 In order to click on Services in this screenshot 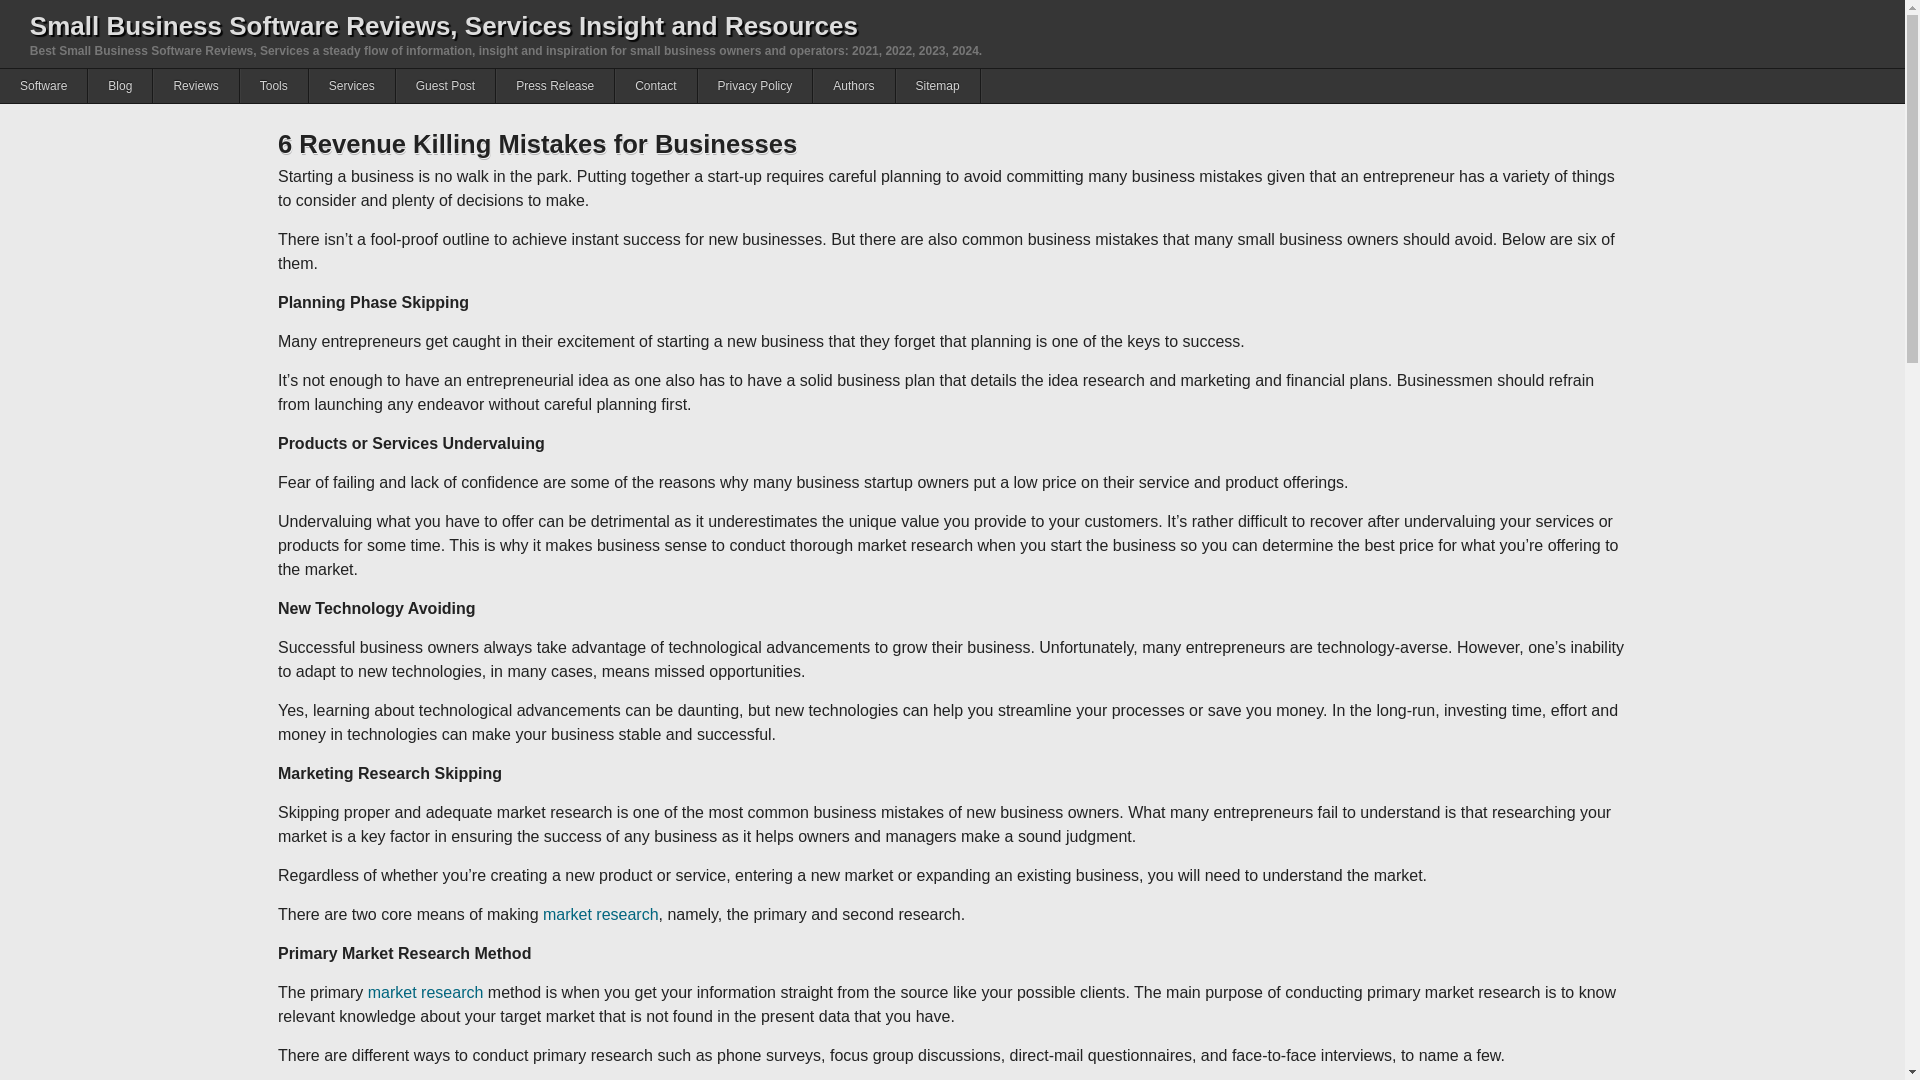, I will do `click(352, 86)`.